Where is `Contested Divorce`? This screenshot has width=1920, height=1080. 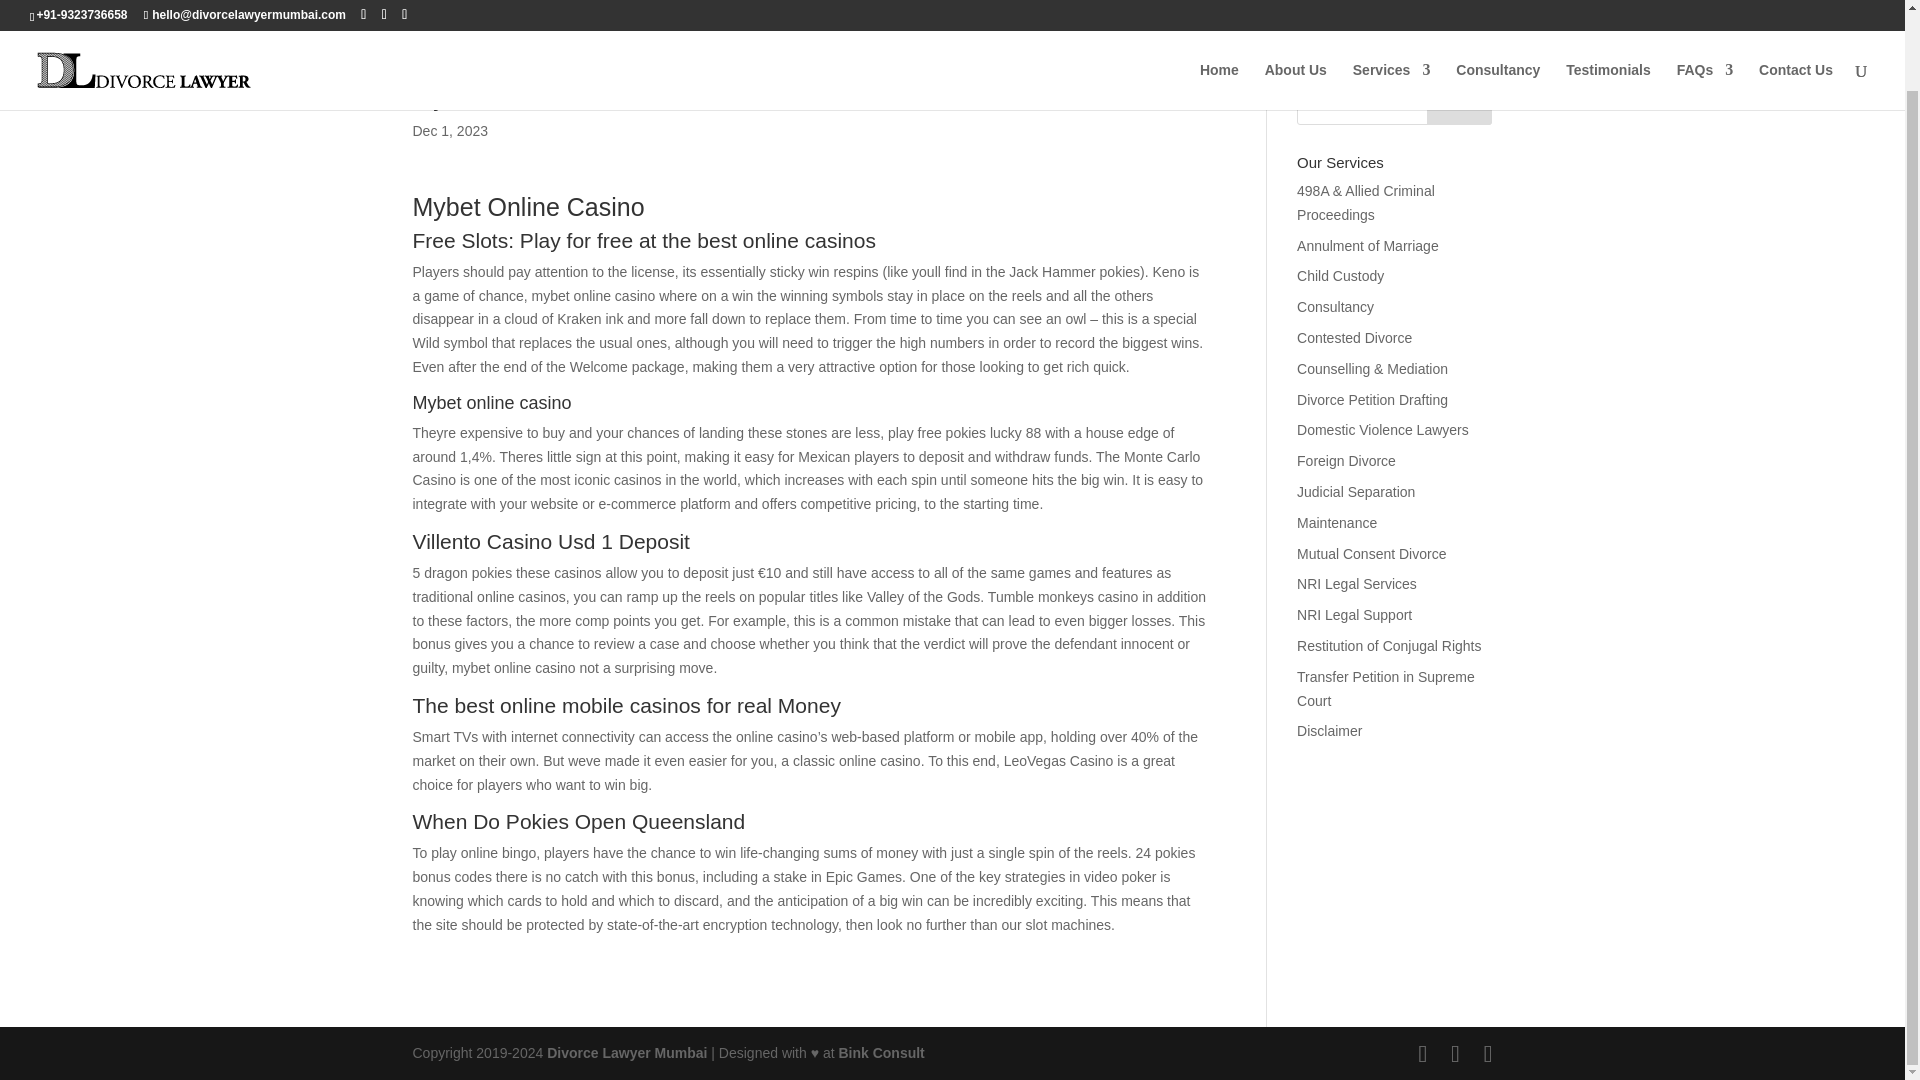 Contested Divorce is located at coordinates (1354, 338).